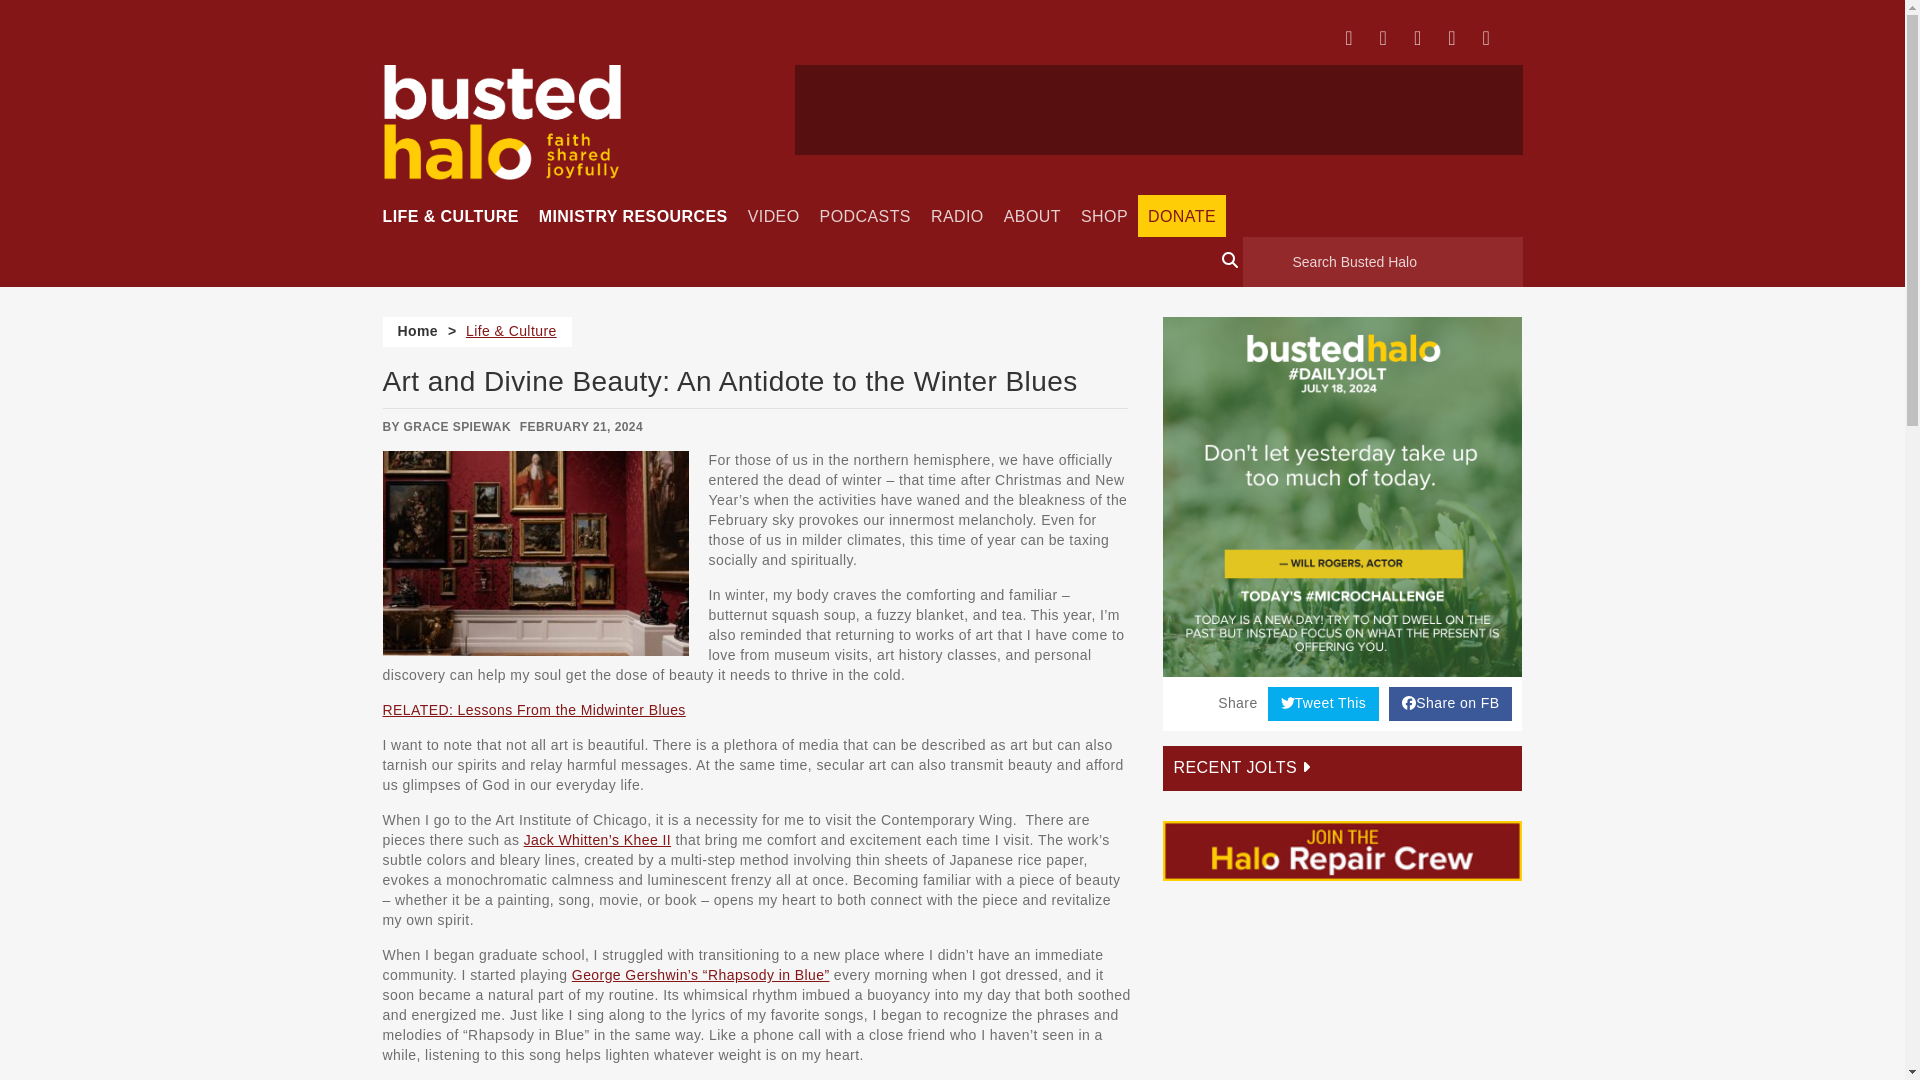 This screenshot has width=1920, height=1080. I want to click on DONATE, so click(1176, 216).